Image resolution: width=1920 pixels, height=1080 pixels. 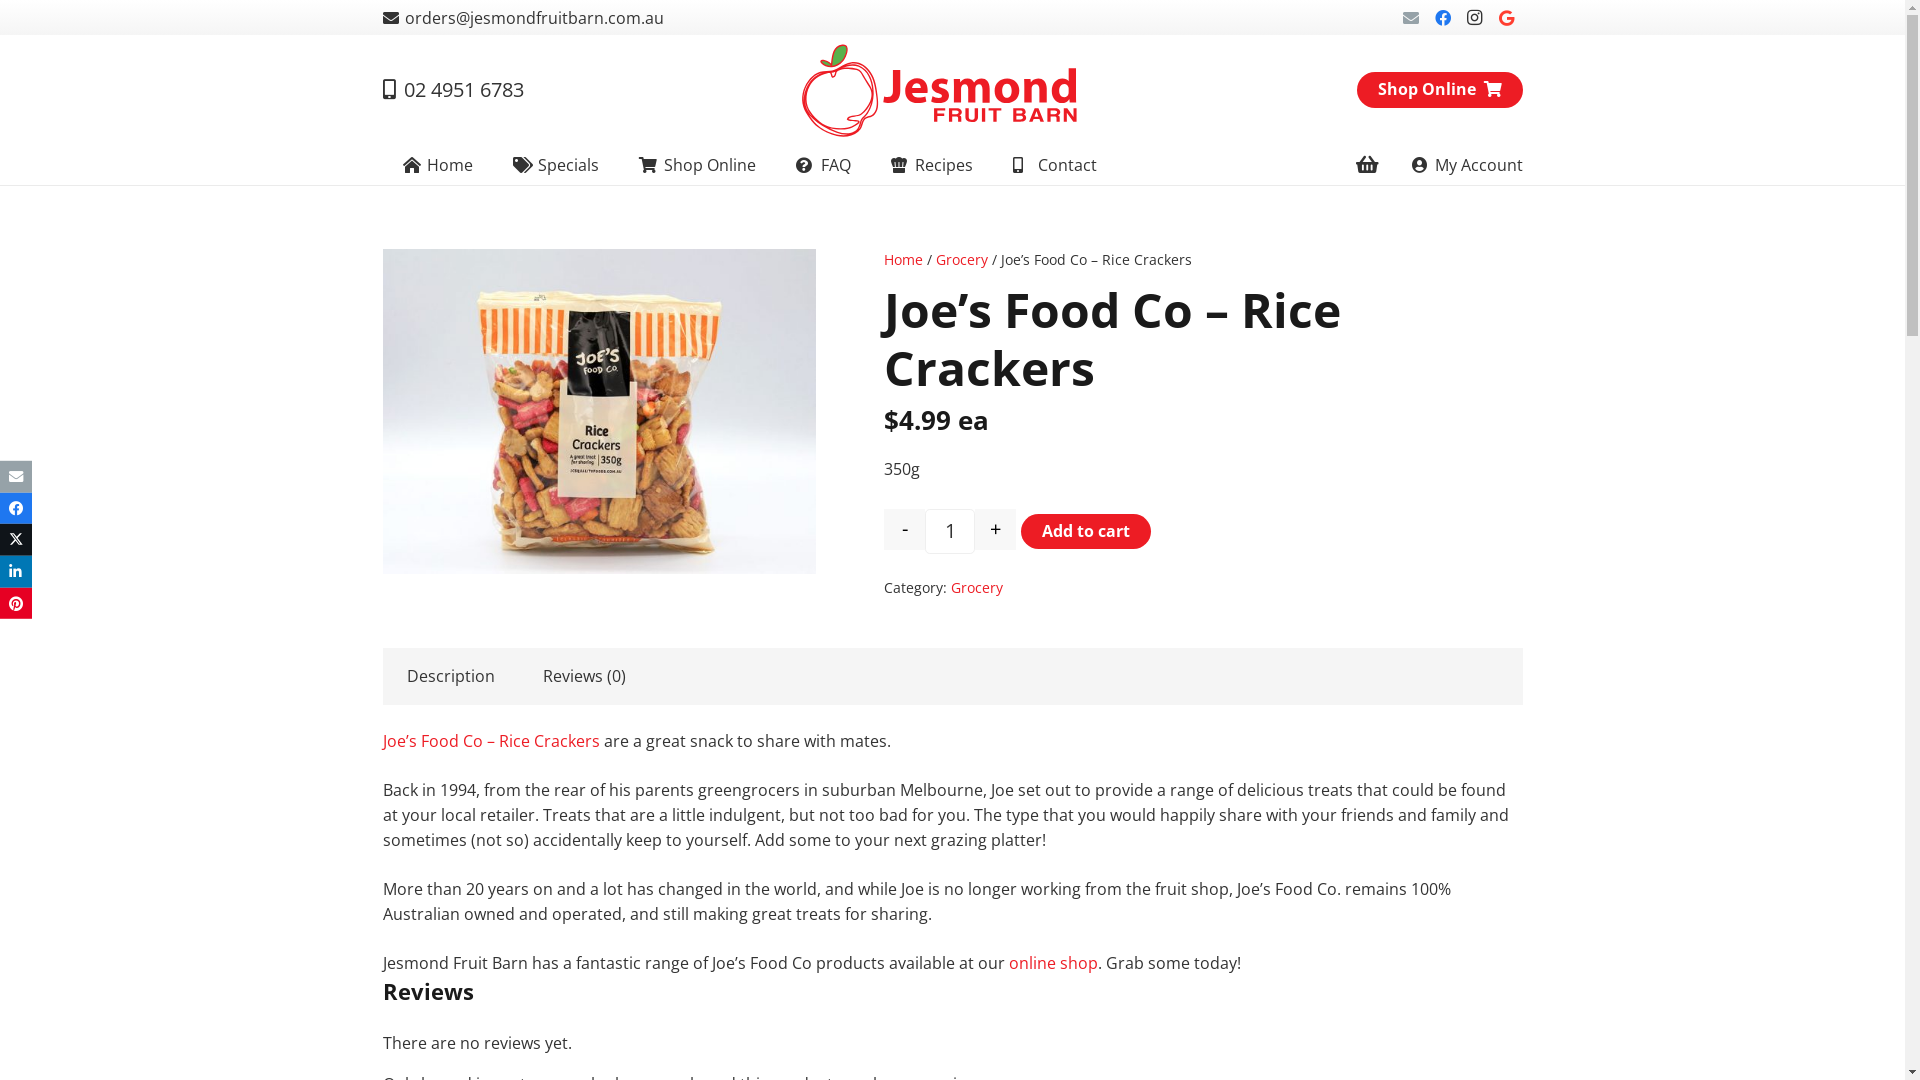 I want to click on online shop, so click(x=1052, y=963).